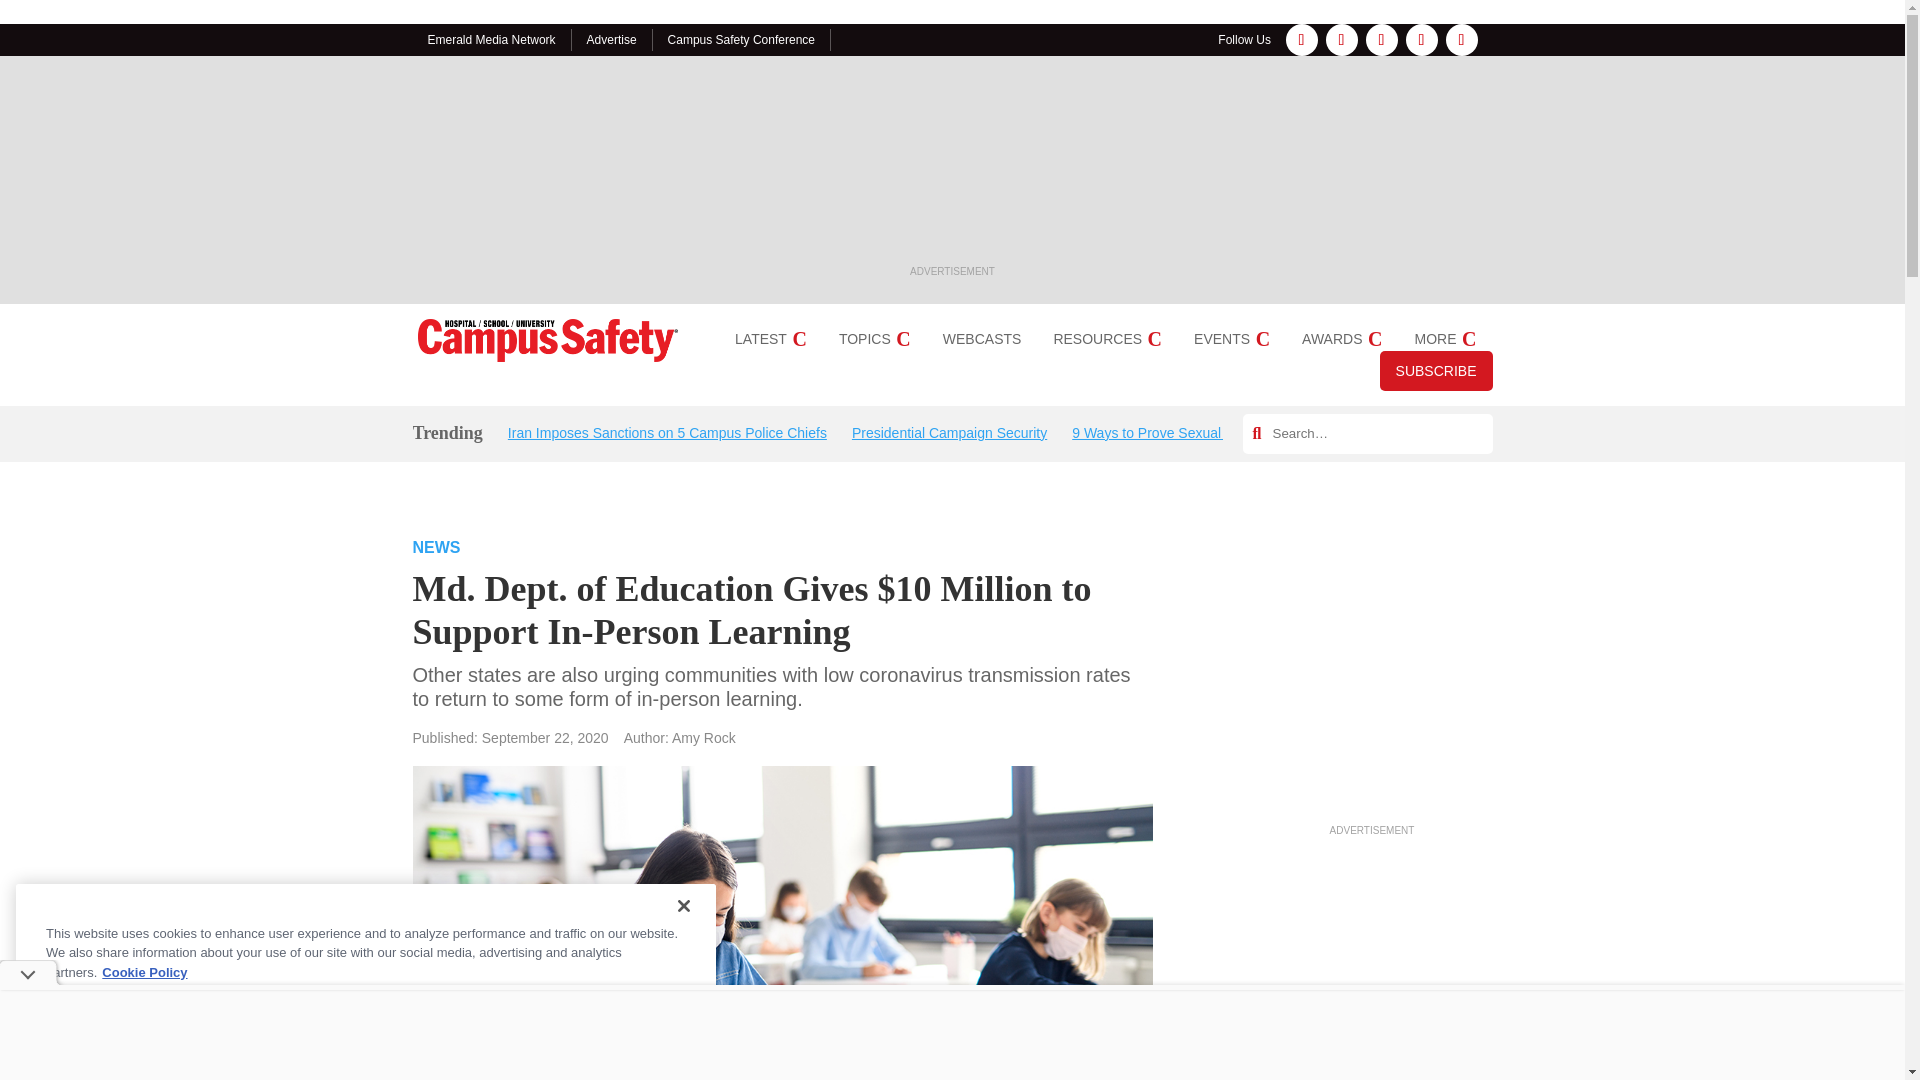 Image resolution: width=1920 pixels, height=1080 pixels. What do you see at coordinates (1342, 40) in the screenshot?
I see `Follow on Instagram` at bounding box center [1342, 40].